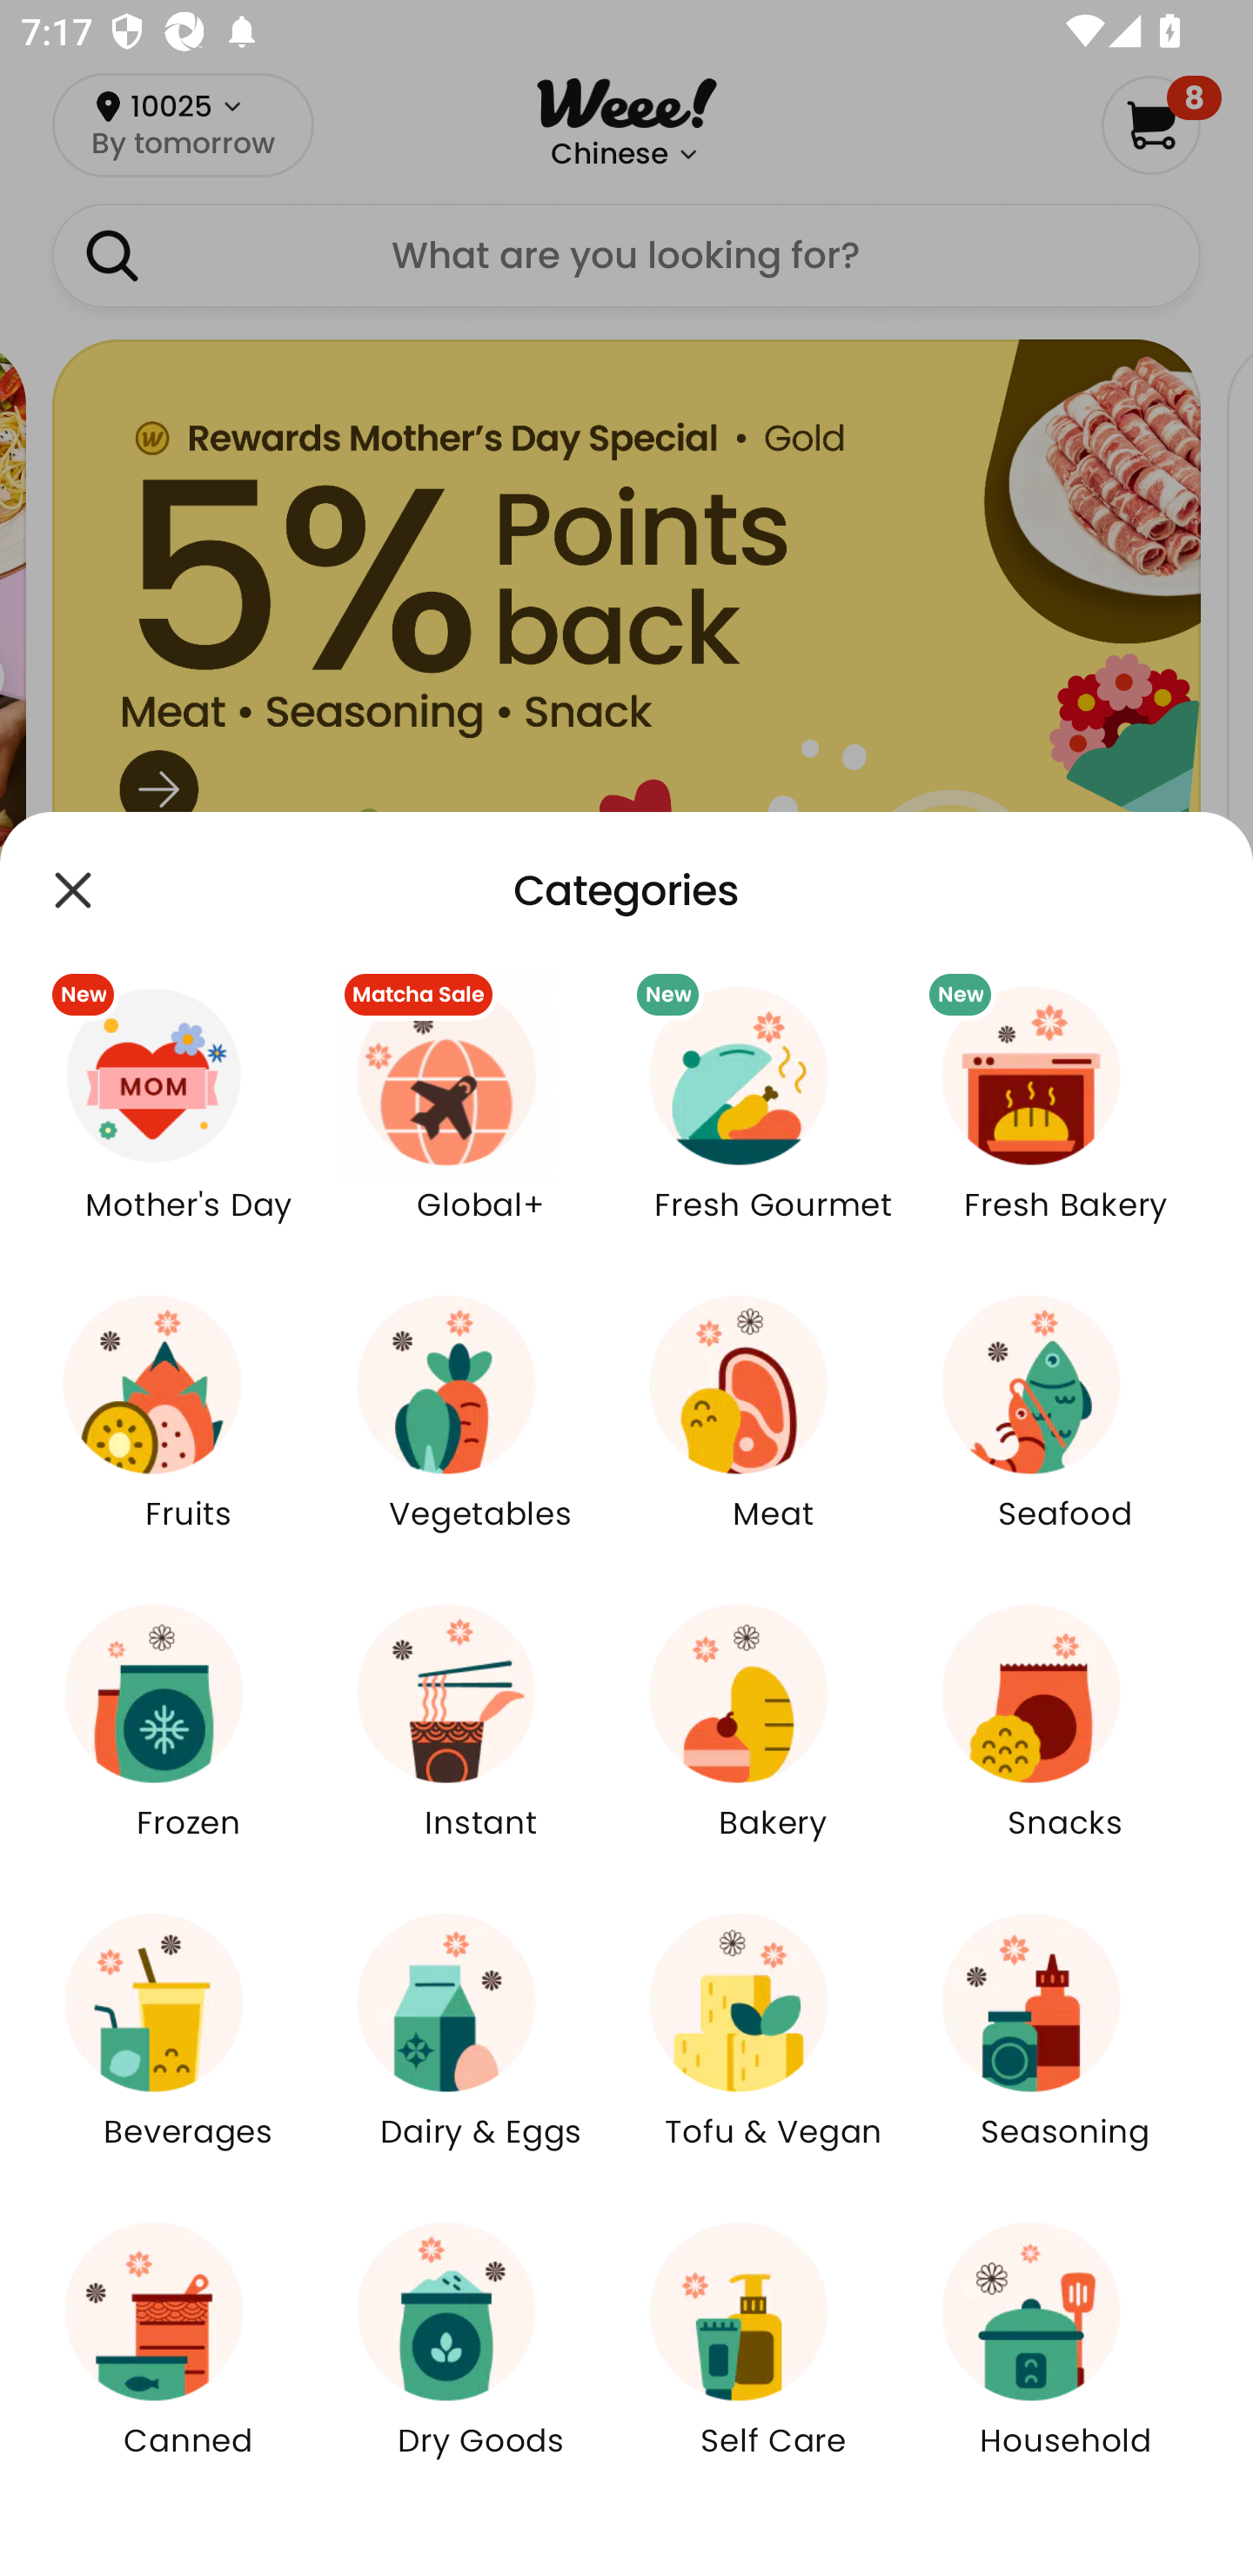 This screenshot has width=1253, height=2576. I want to click on Meat, so click(773, 1432).